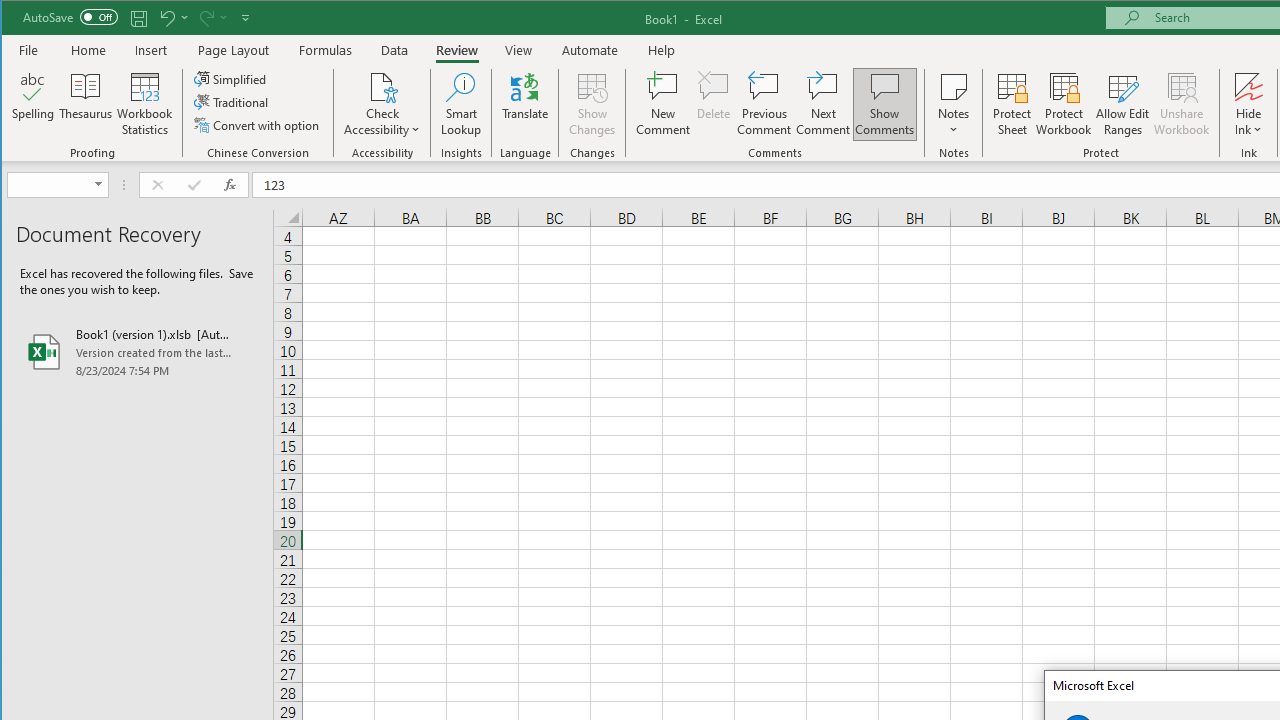 The height and width of the screenshot is (720, 1280). Describe the element at coordinates (245, 18) in the screenshot. I see `Customize Quick Access Toolbar` at that location.